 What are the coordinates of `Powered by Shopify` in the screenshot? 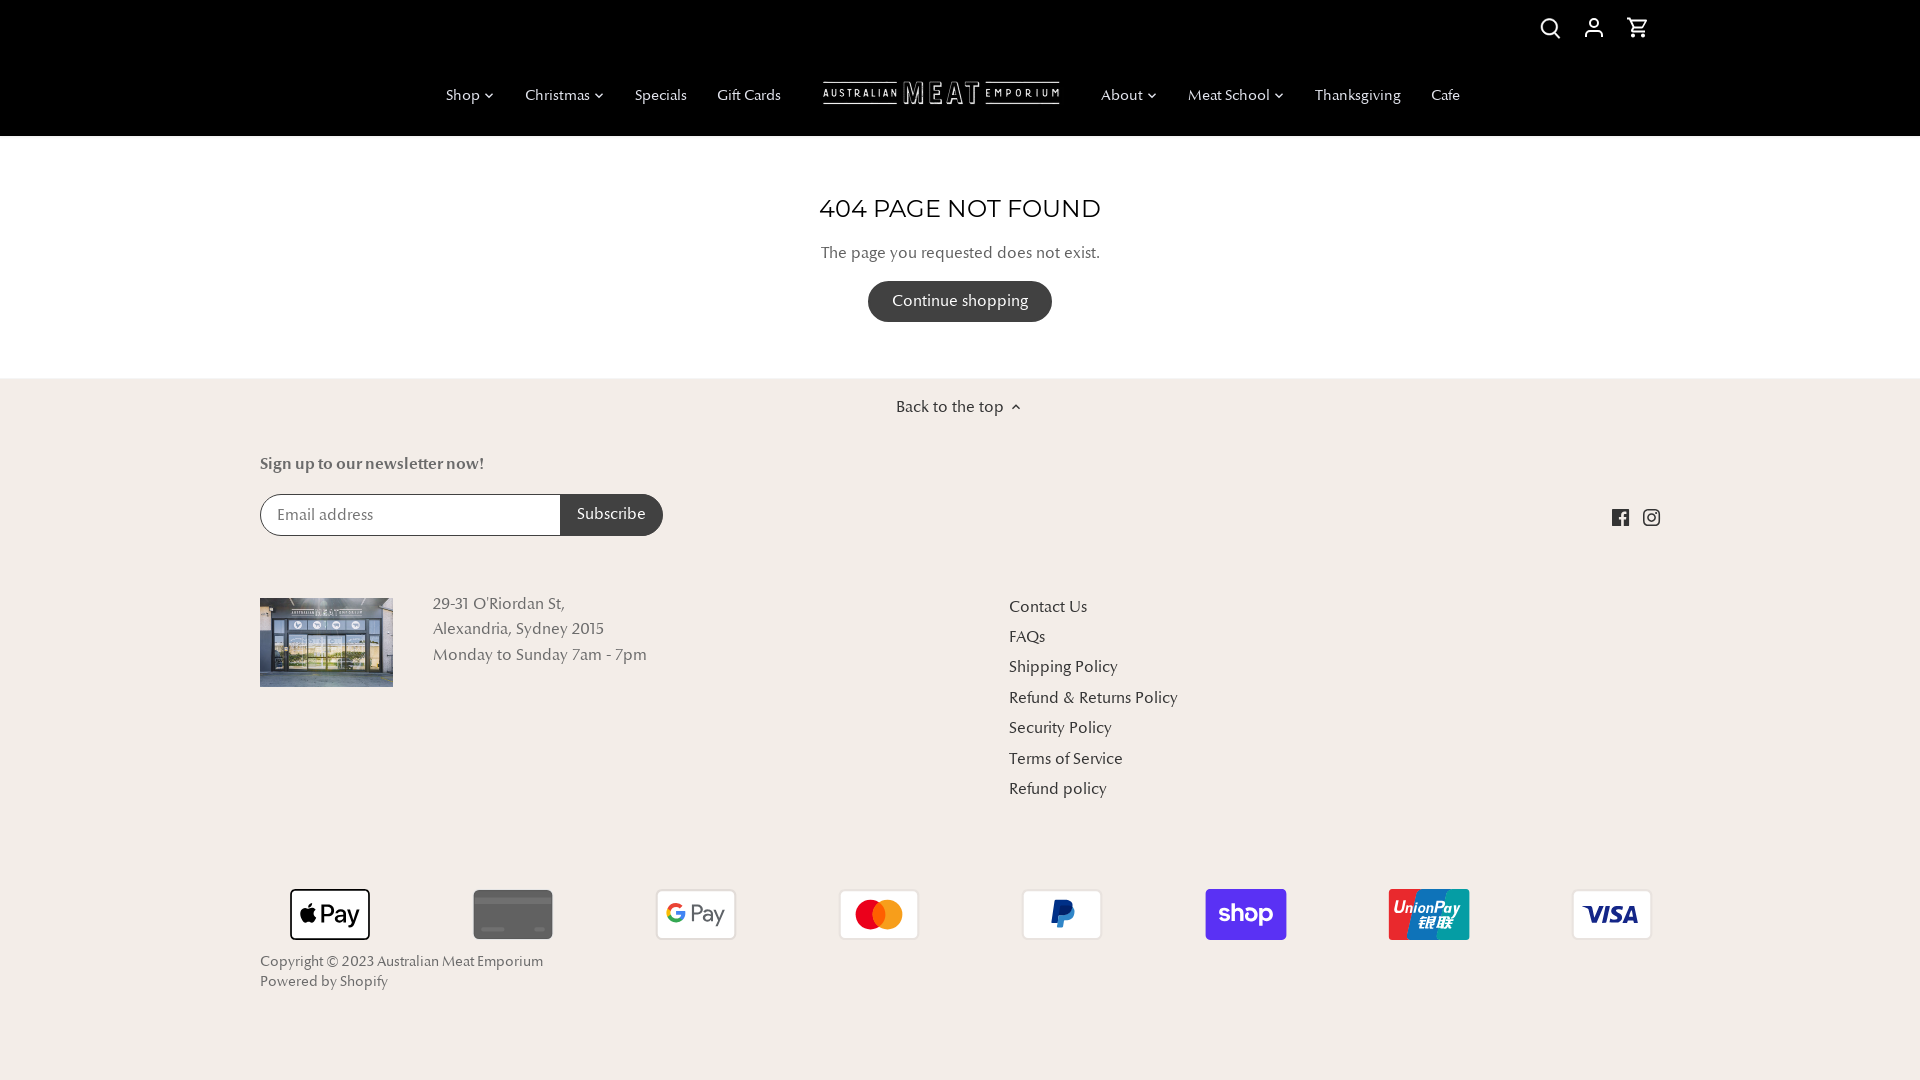 It's located at (324, 981).